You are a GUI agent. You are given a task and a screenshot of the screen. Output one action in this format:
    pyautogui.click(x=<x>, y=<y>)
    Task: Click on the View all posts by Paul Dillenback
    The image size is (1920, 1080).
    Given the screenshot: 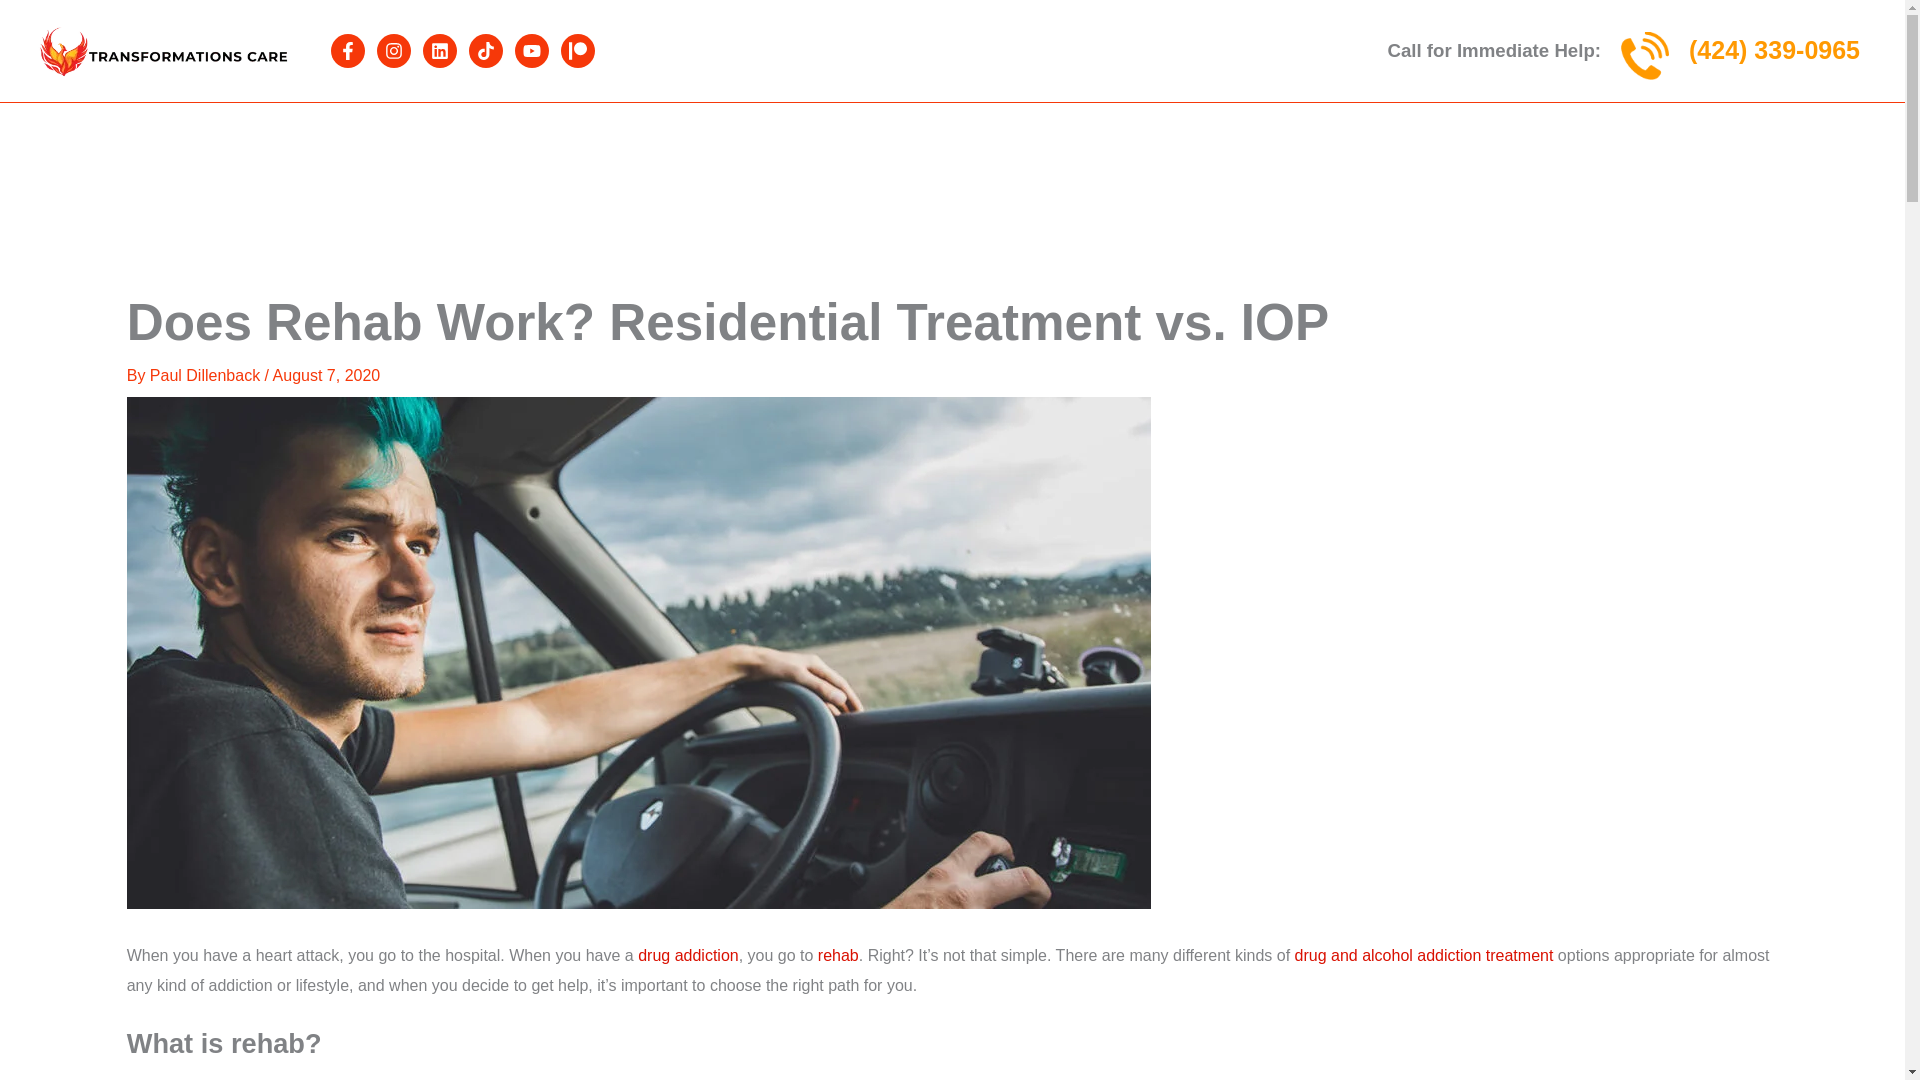 What is the action you would take?
    pyautogui.click(x=206, y=376)
    